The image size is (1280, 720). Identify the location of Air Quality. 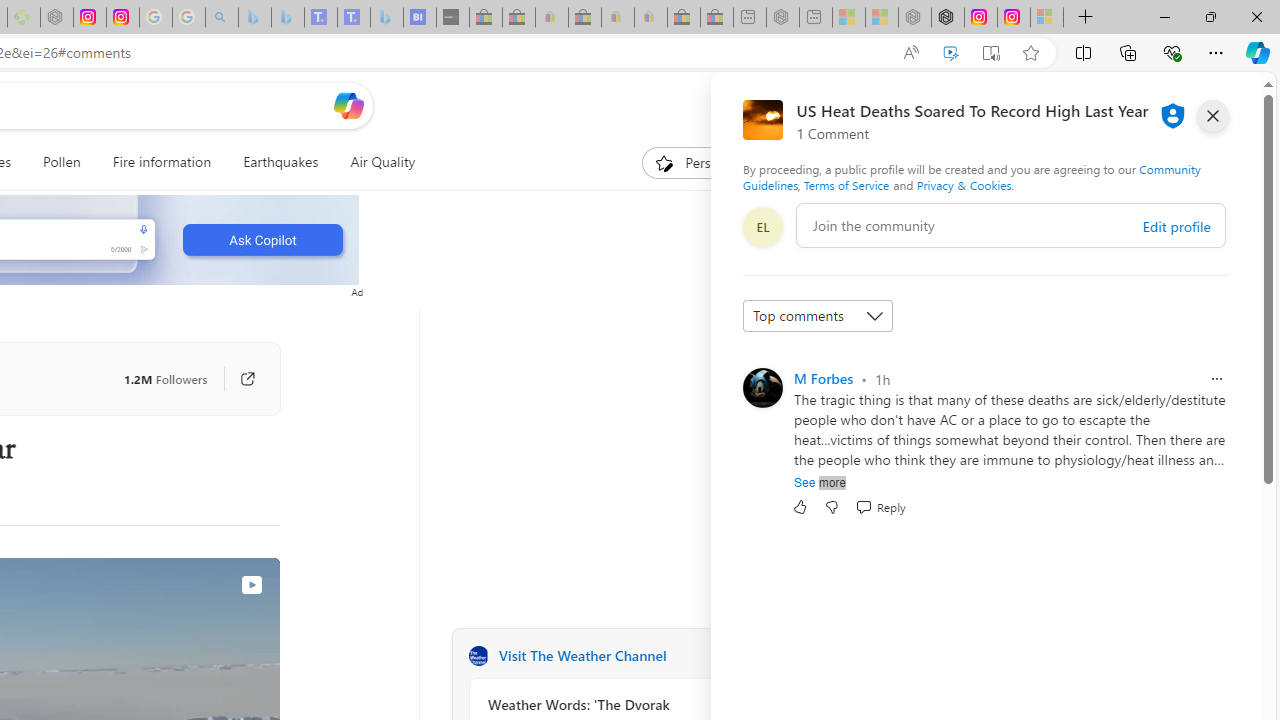
(382, 162).